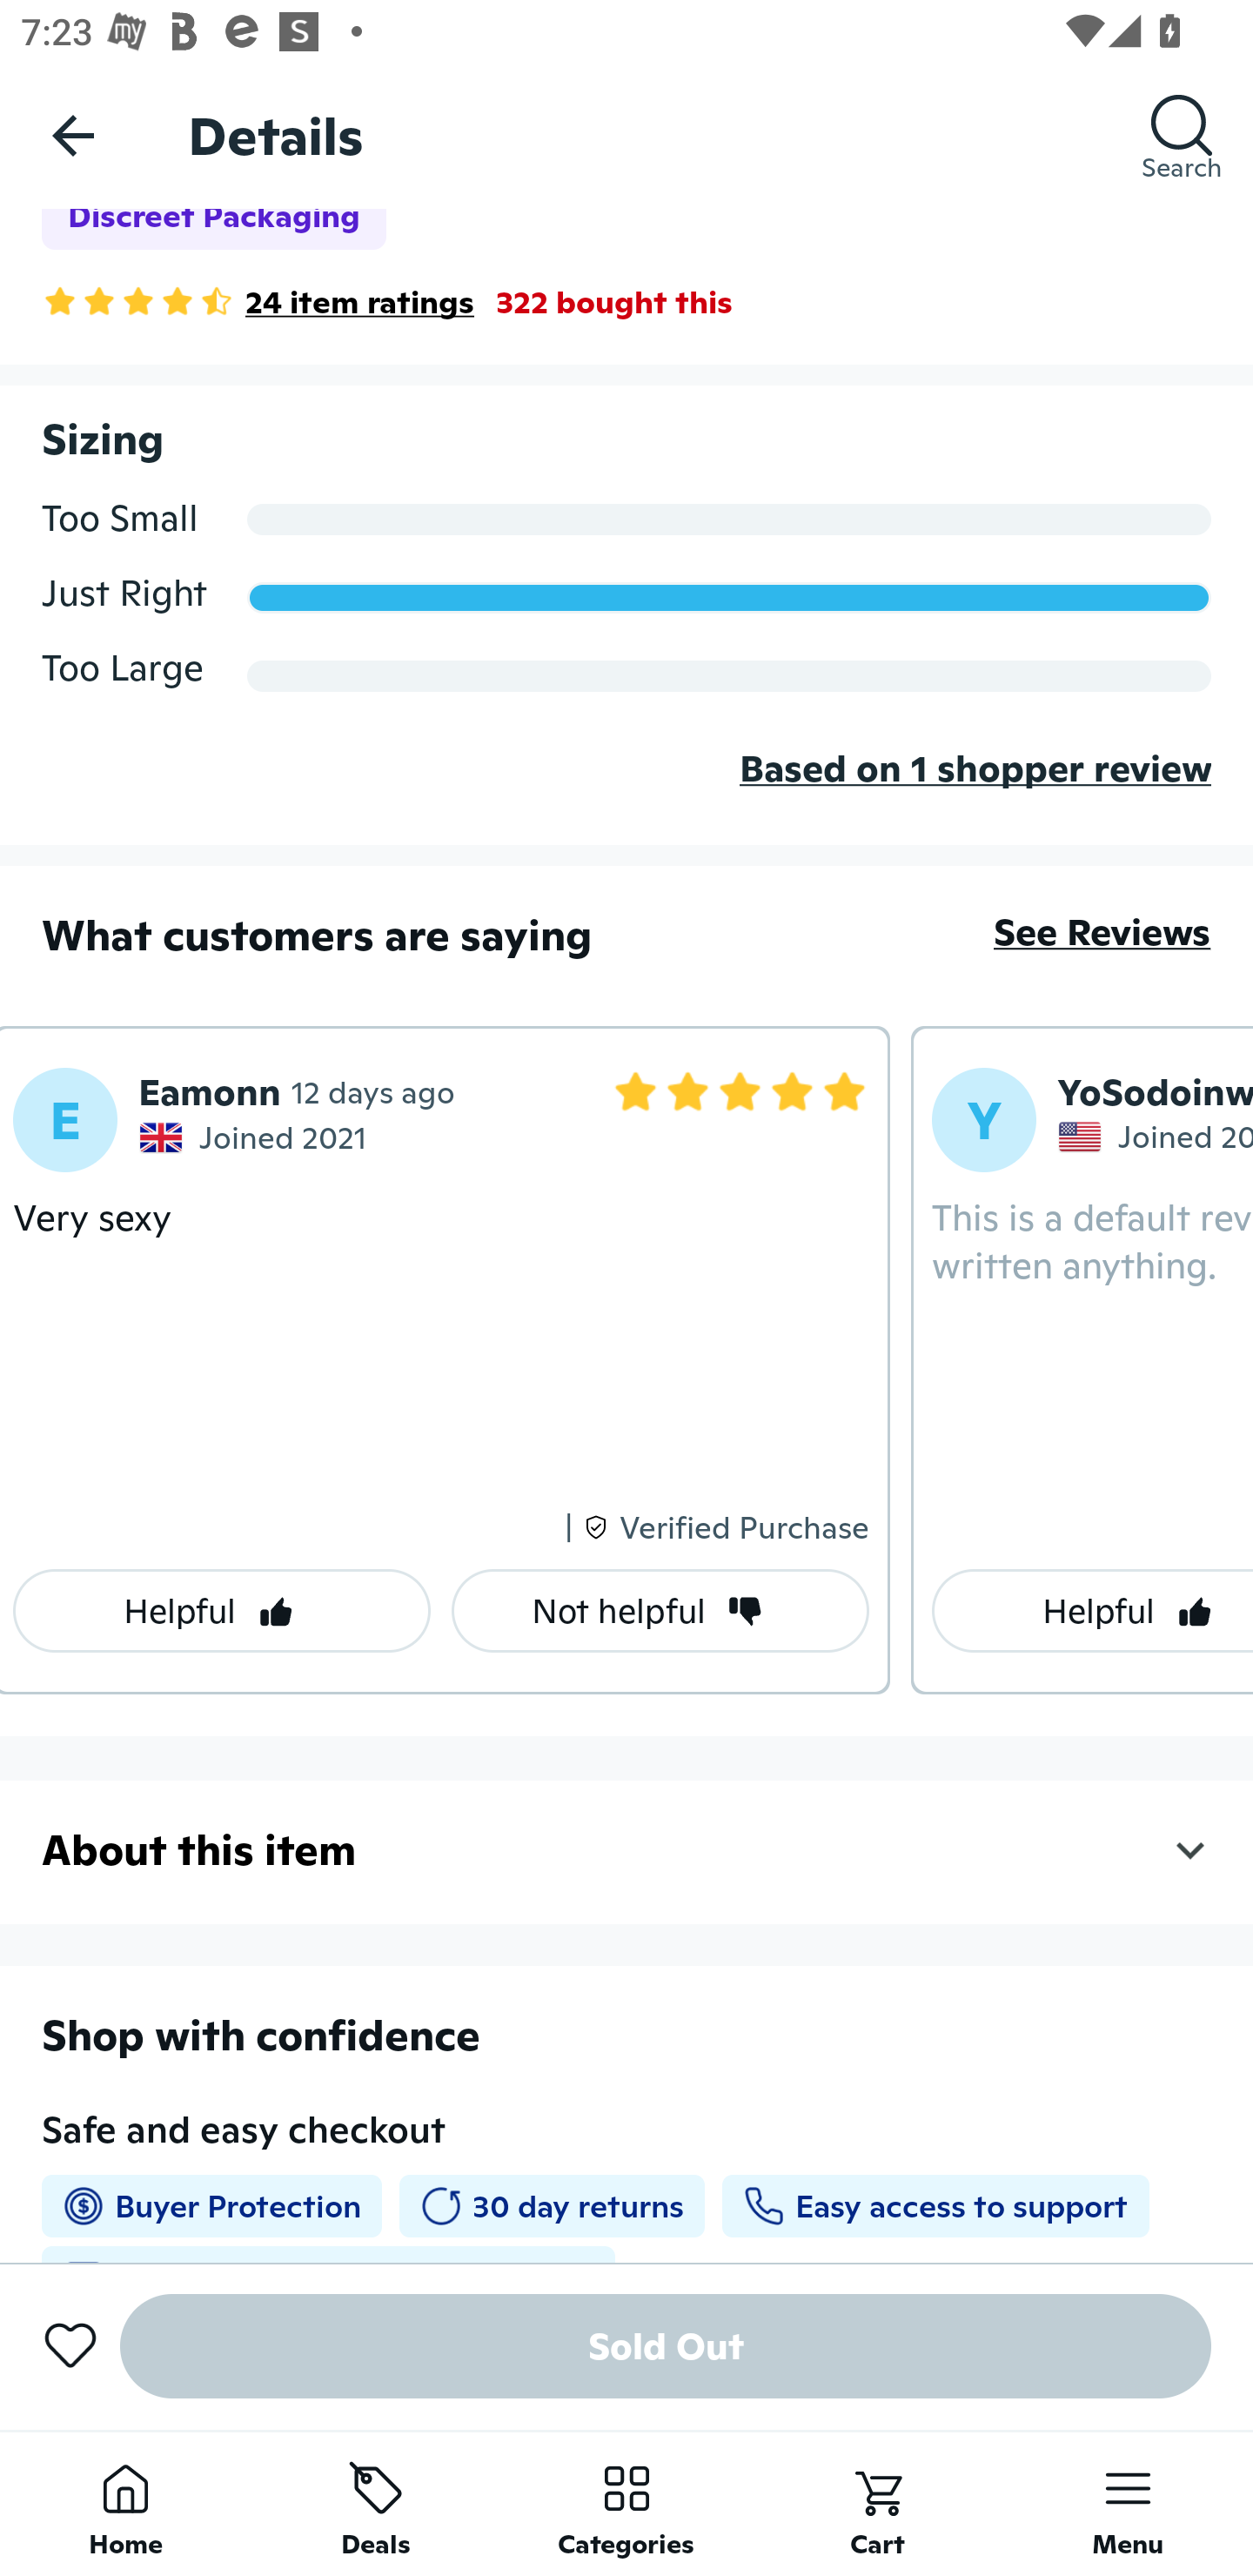 The width and height of the screenshot is (1253, 2576). What do you see at coordinates (376, 2503) in the screenshot?
I see `Deals` at bounding box center [376, 2503].